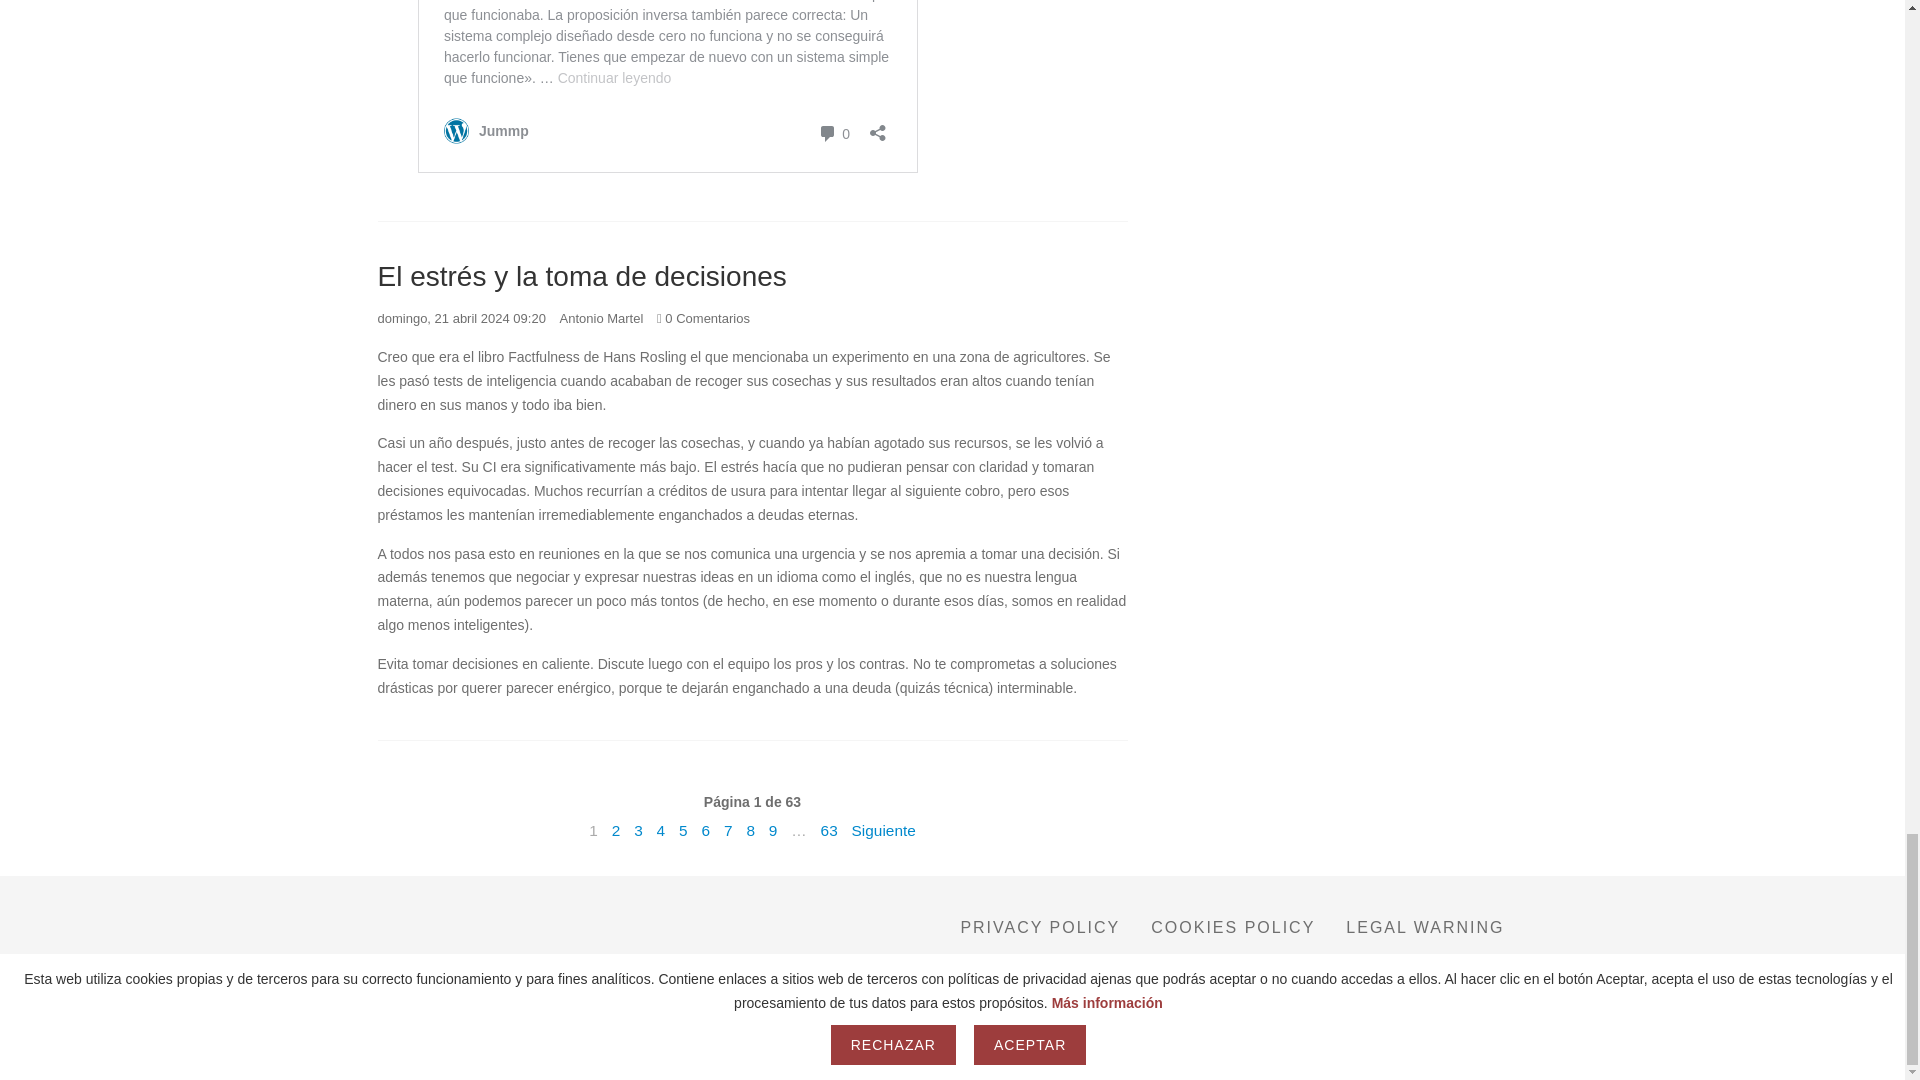 The height and width of the screenshot is (1080, 1920). Describe the element at coordinates (1232, 926) in the screenshot. I see `Cookies policy` at that location.